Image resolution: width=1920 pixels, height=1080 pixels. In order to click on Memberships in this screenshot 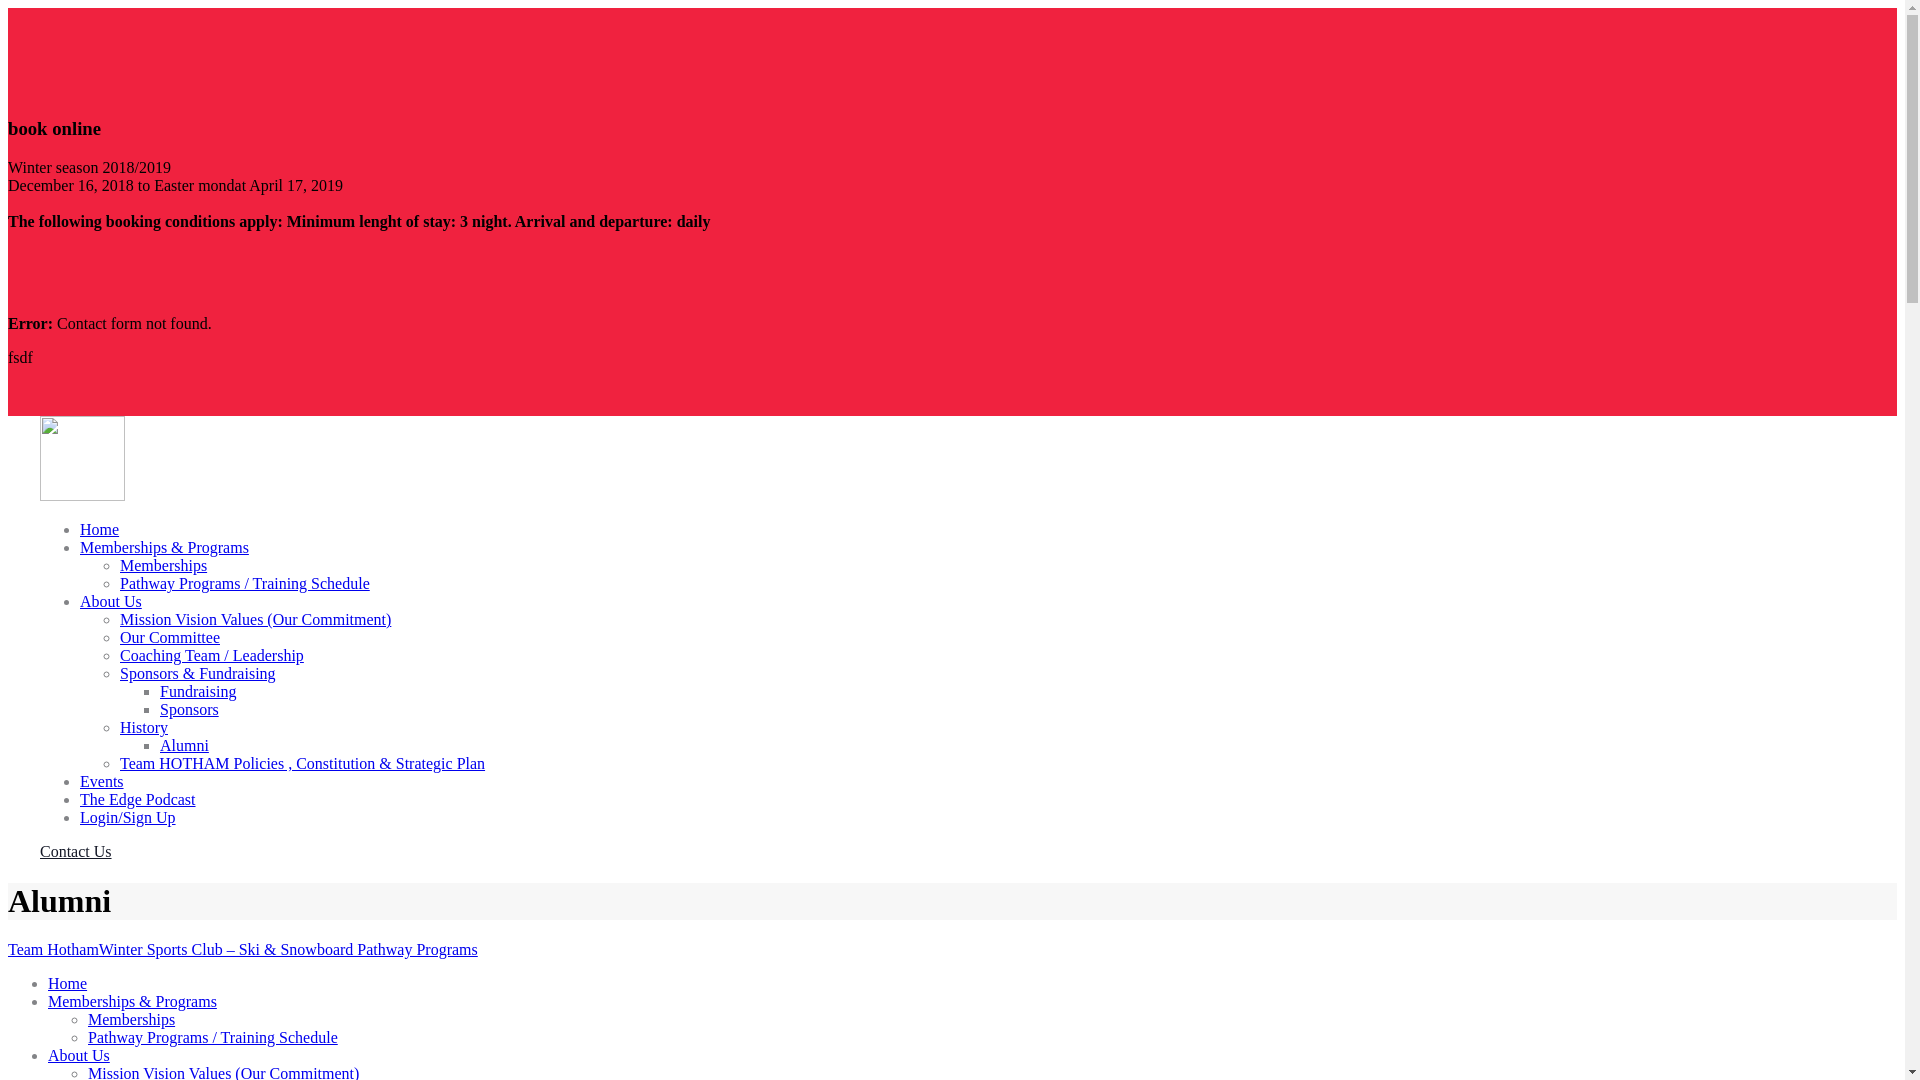, I will do `click(132, 1020)`.